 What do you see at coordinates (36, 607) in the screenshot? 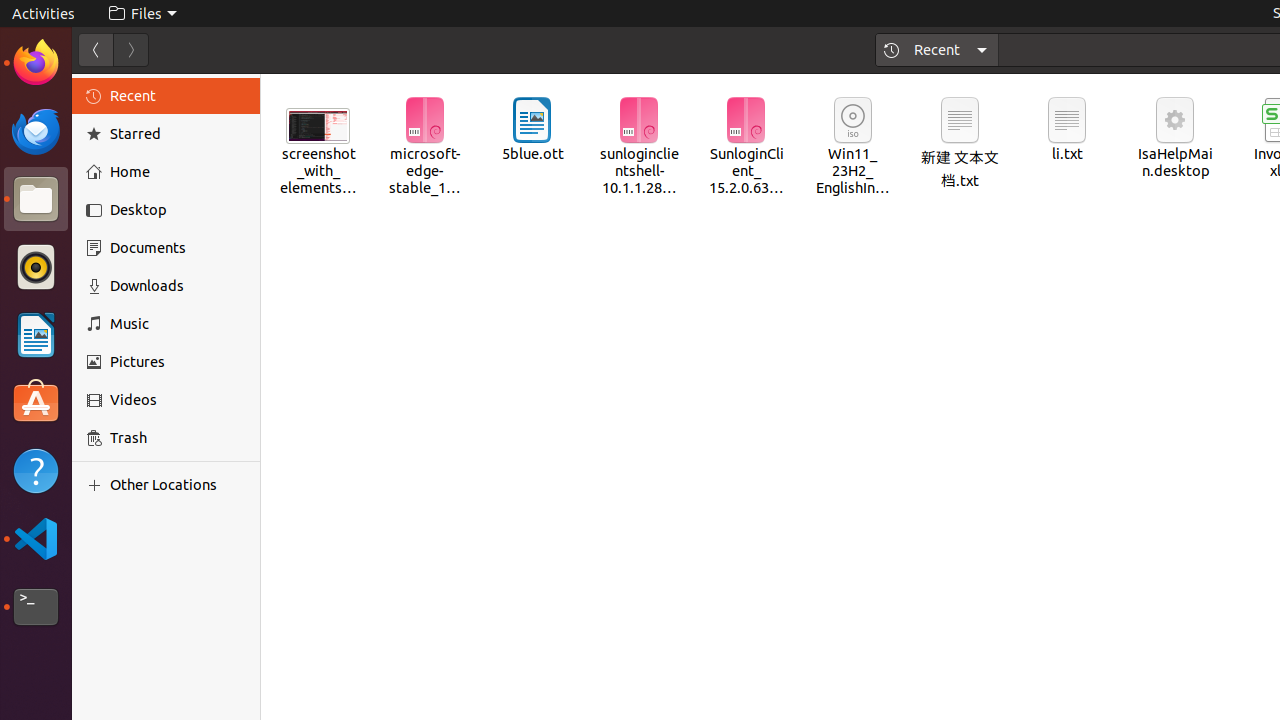
I see `Terminal` at bounding box center [36, 607].